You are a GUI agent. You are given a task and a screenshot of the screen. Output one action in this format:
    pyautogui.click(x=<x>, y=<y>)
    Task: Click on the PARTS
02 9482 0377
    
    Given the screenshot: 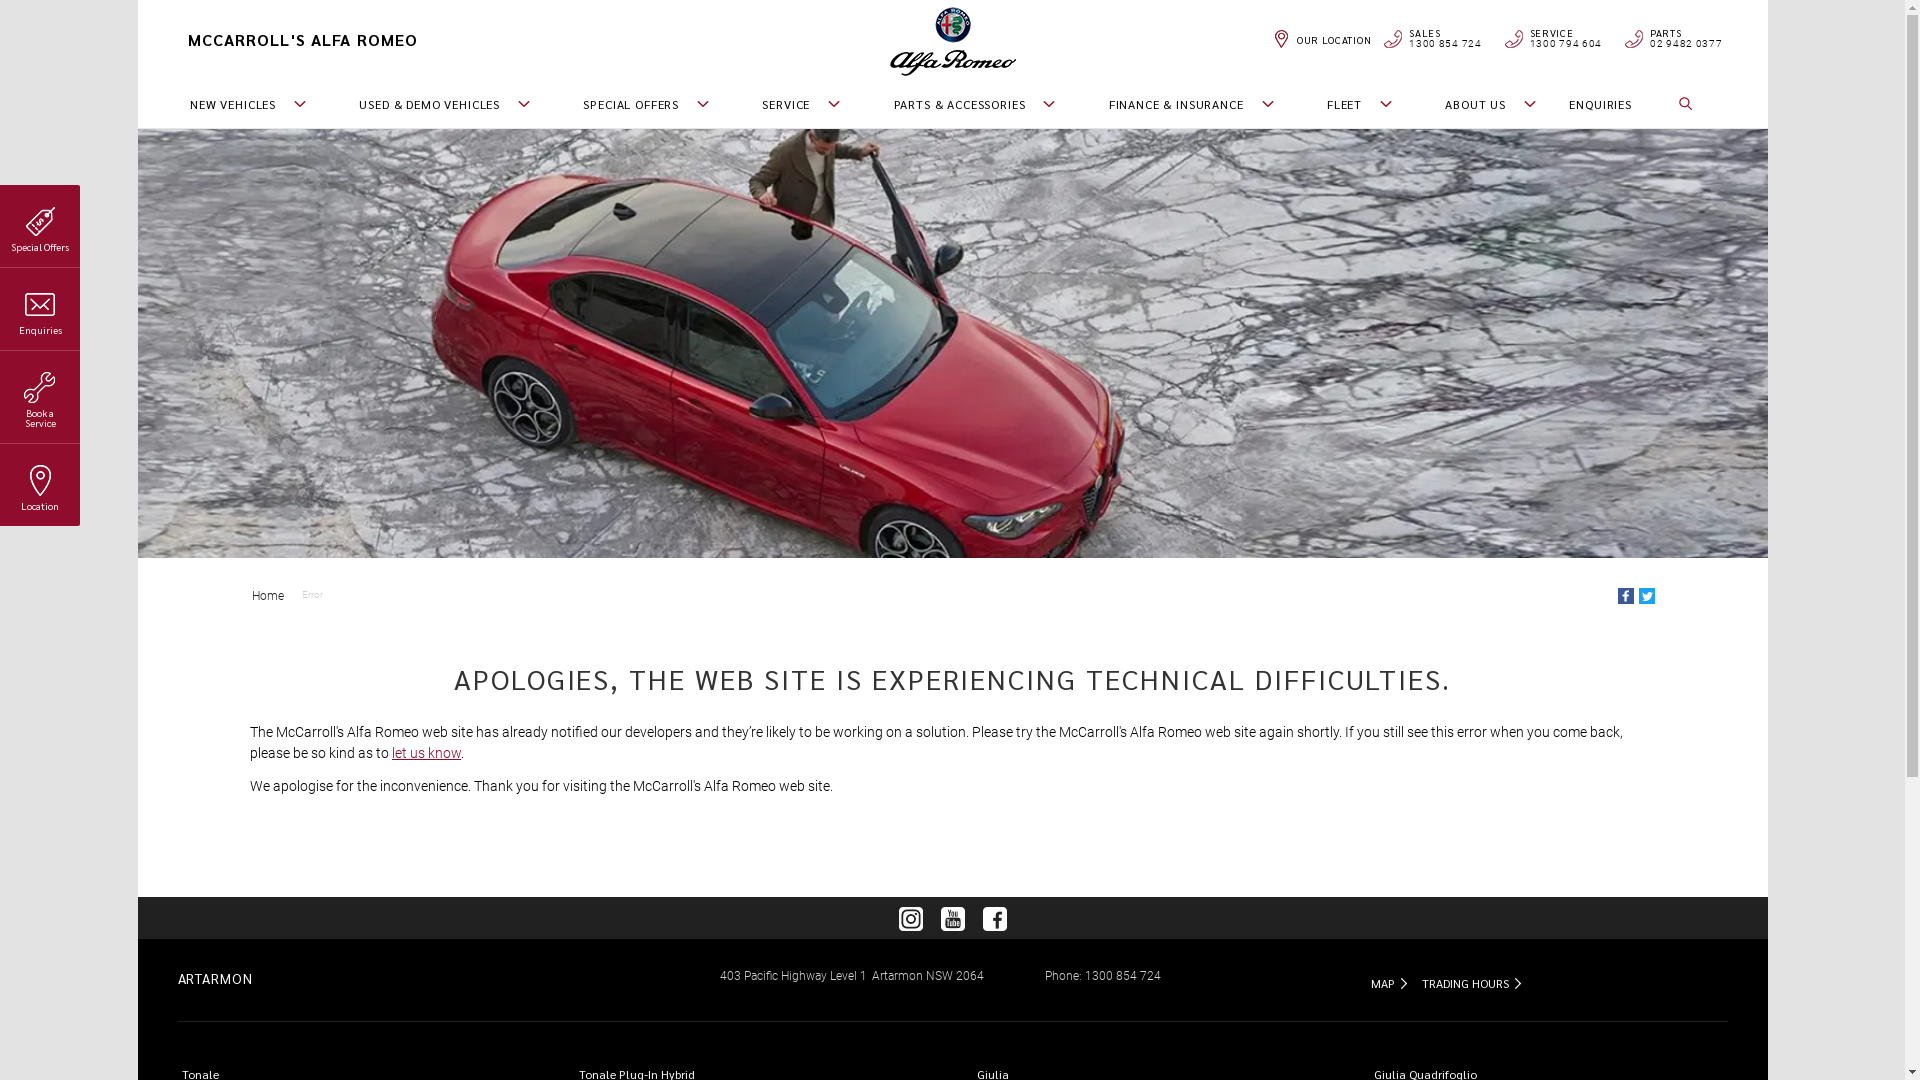 What is the action you would take?
    pyautogui.click(x=1672, y=39)
    